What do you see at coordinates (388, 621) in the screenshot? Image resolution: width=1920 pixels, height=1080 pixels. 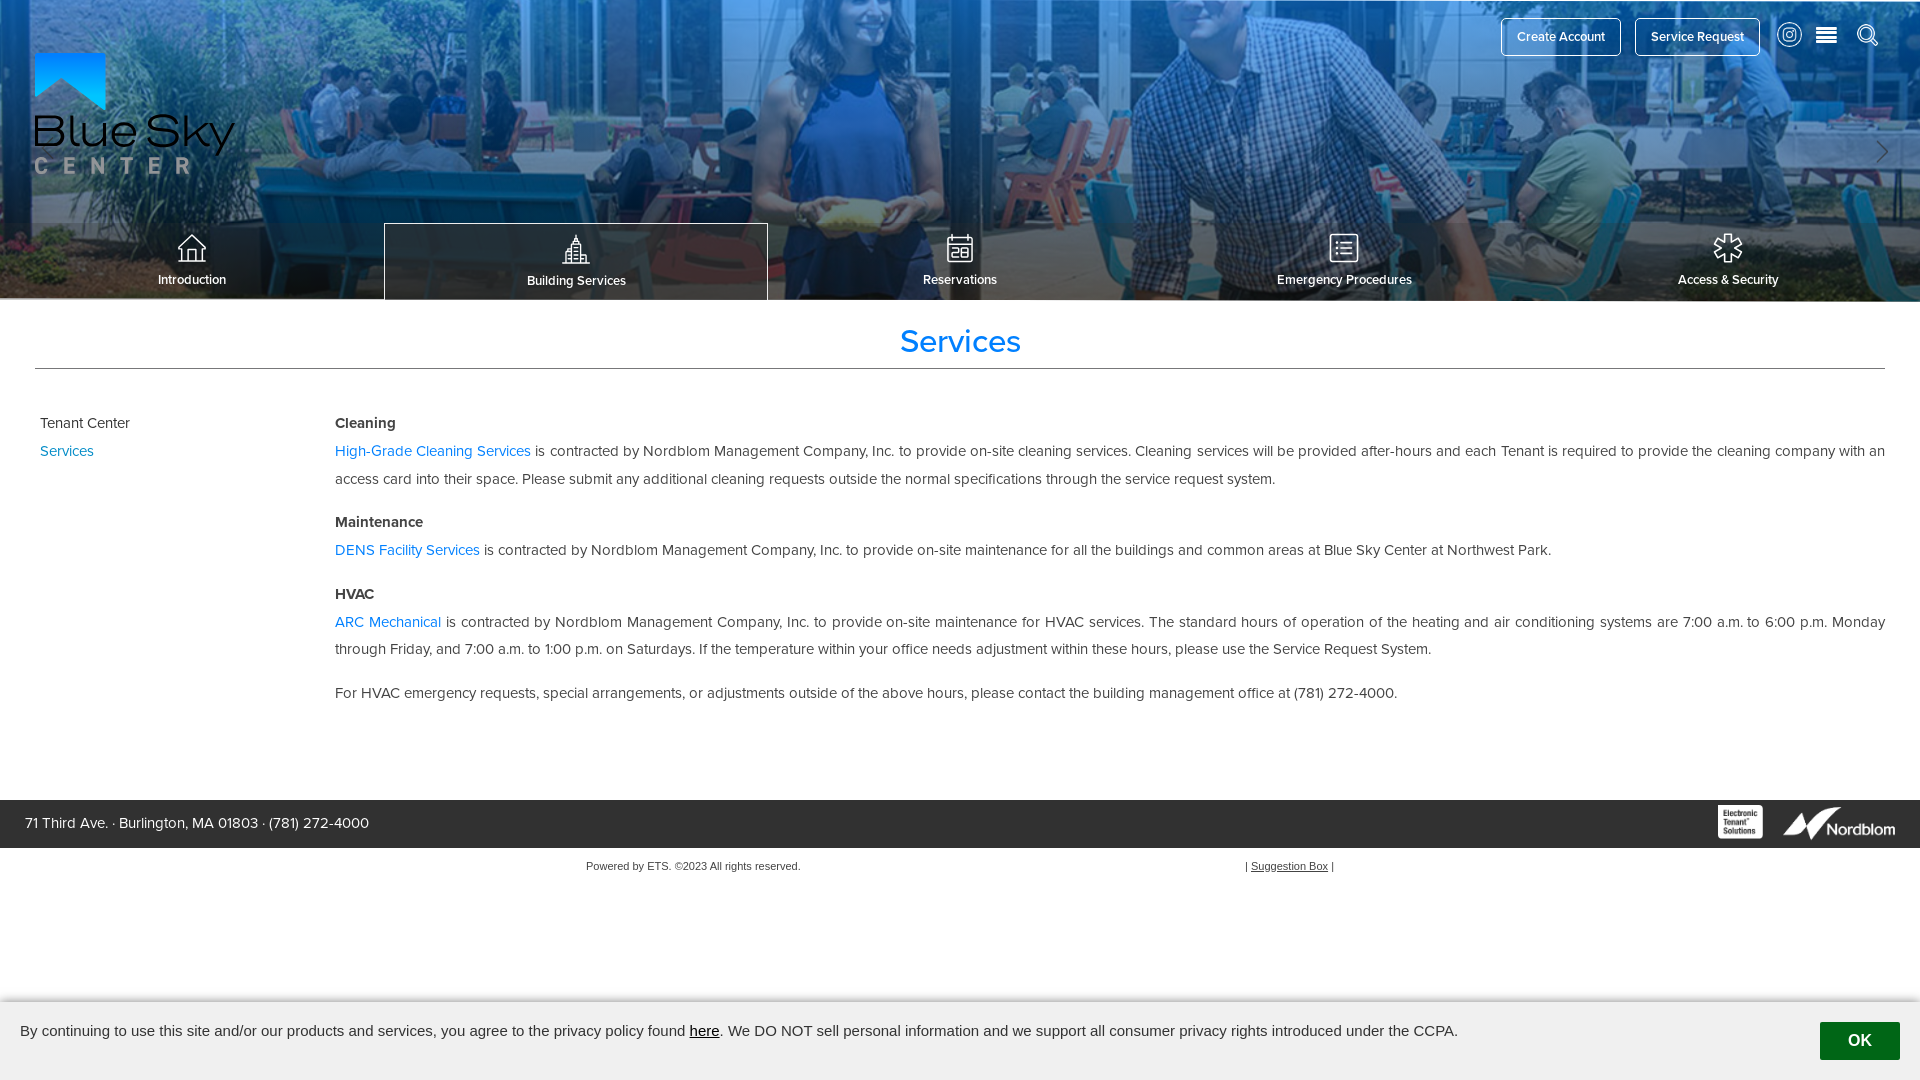 I see `ARC Mechanical` at bounding box center [388, 621].